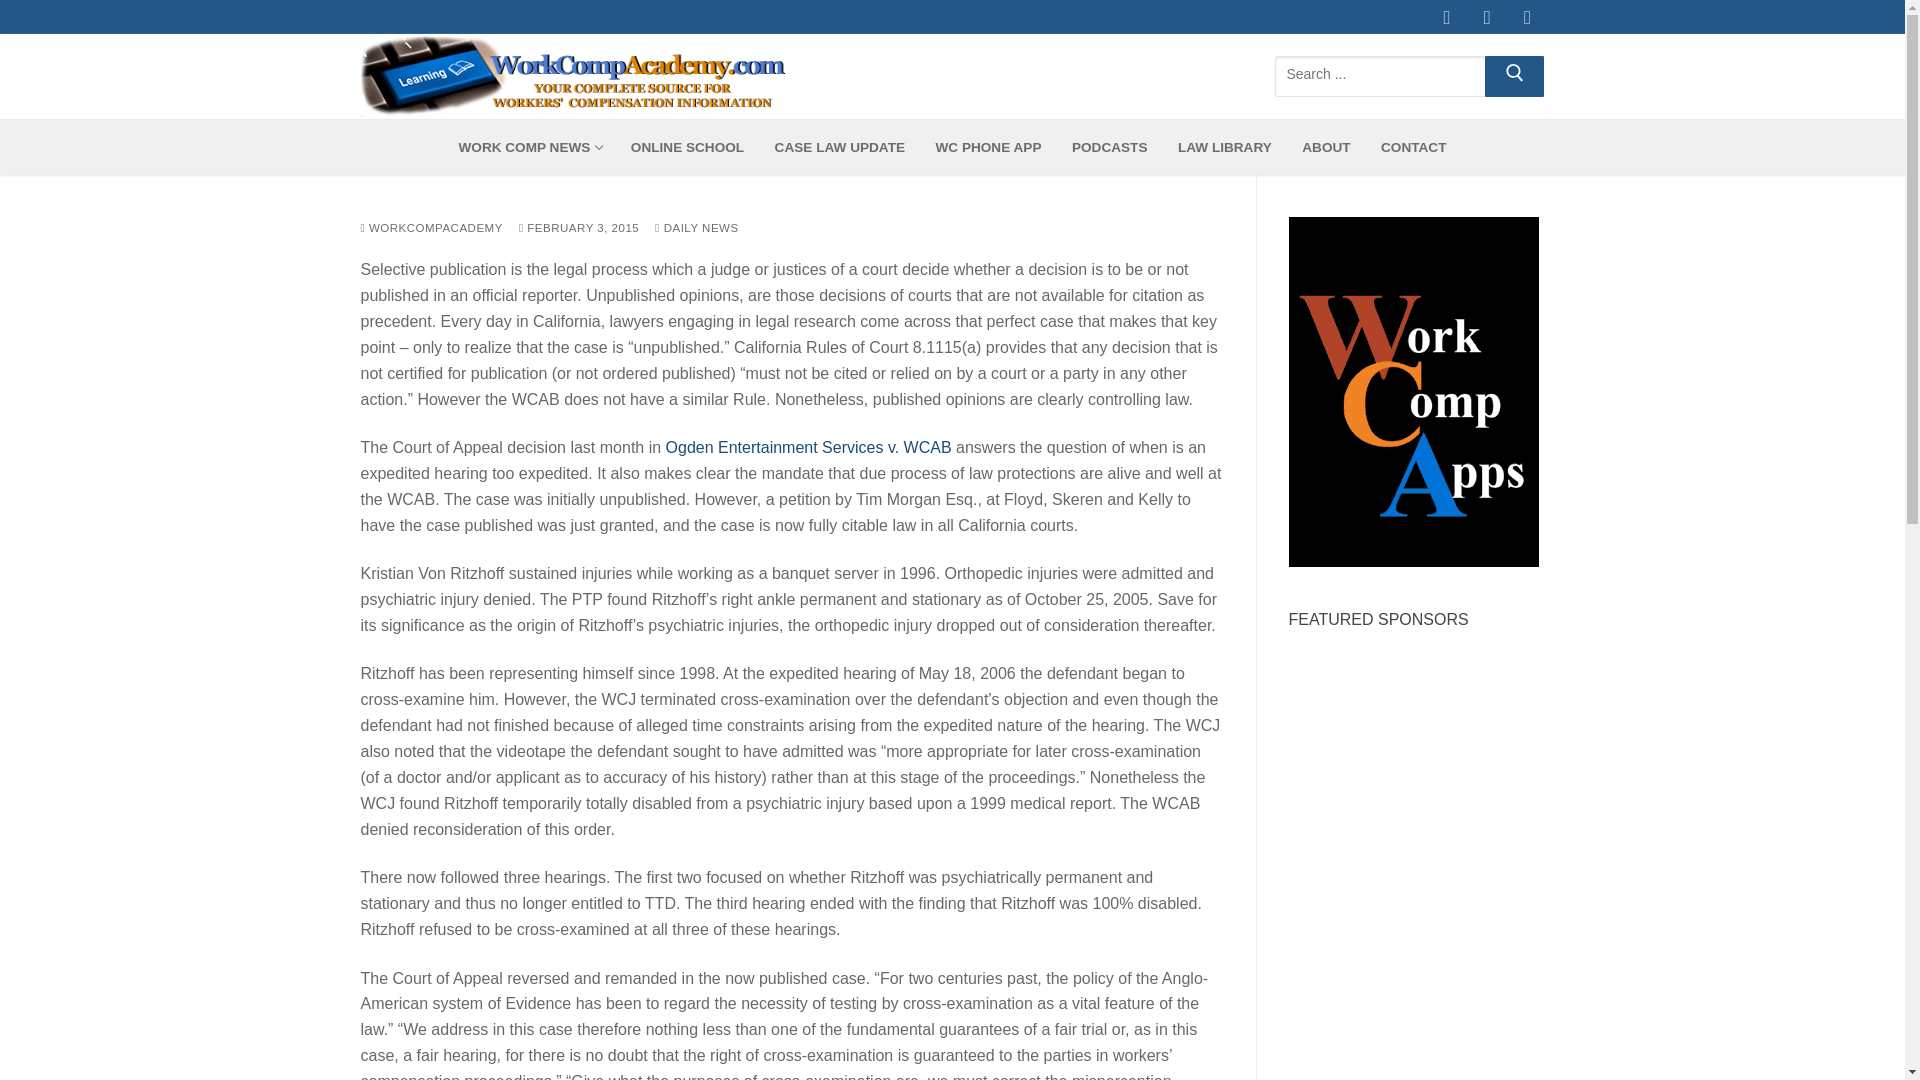 The image size is (1920, 1080). Describe the element at coordinates (1413, 148) in the screenshot. I see `Search for:` at that location.